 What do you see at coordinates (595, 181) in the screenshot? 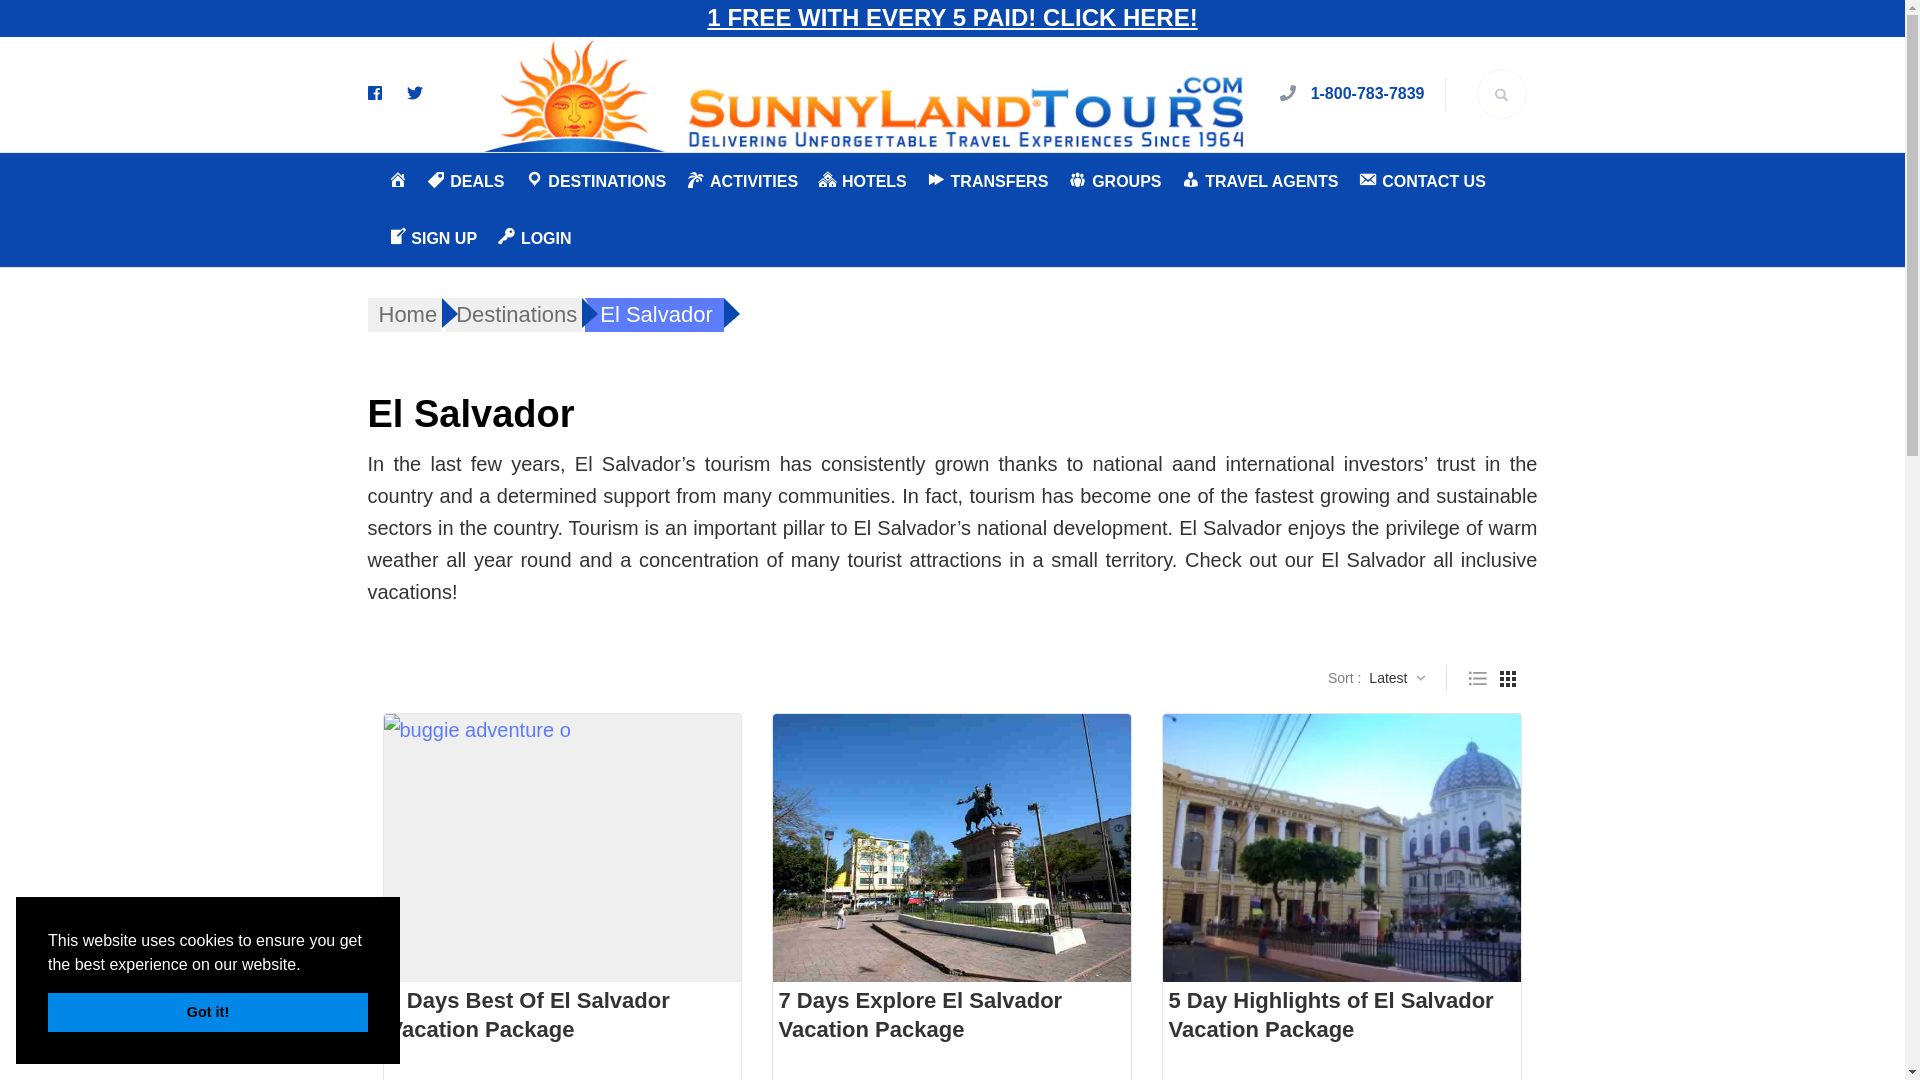
I see `DESTINATIONS` at bounding box center [595, 181].